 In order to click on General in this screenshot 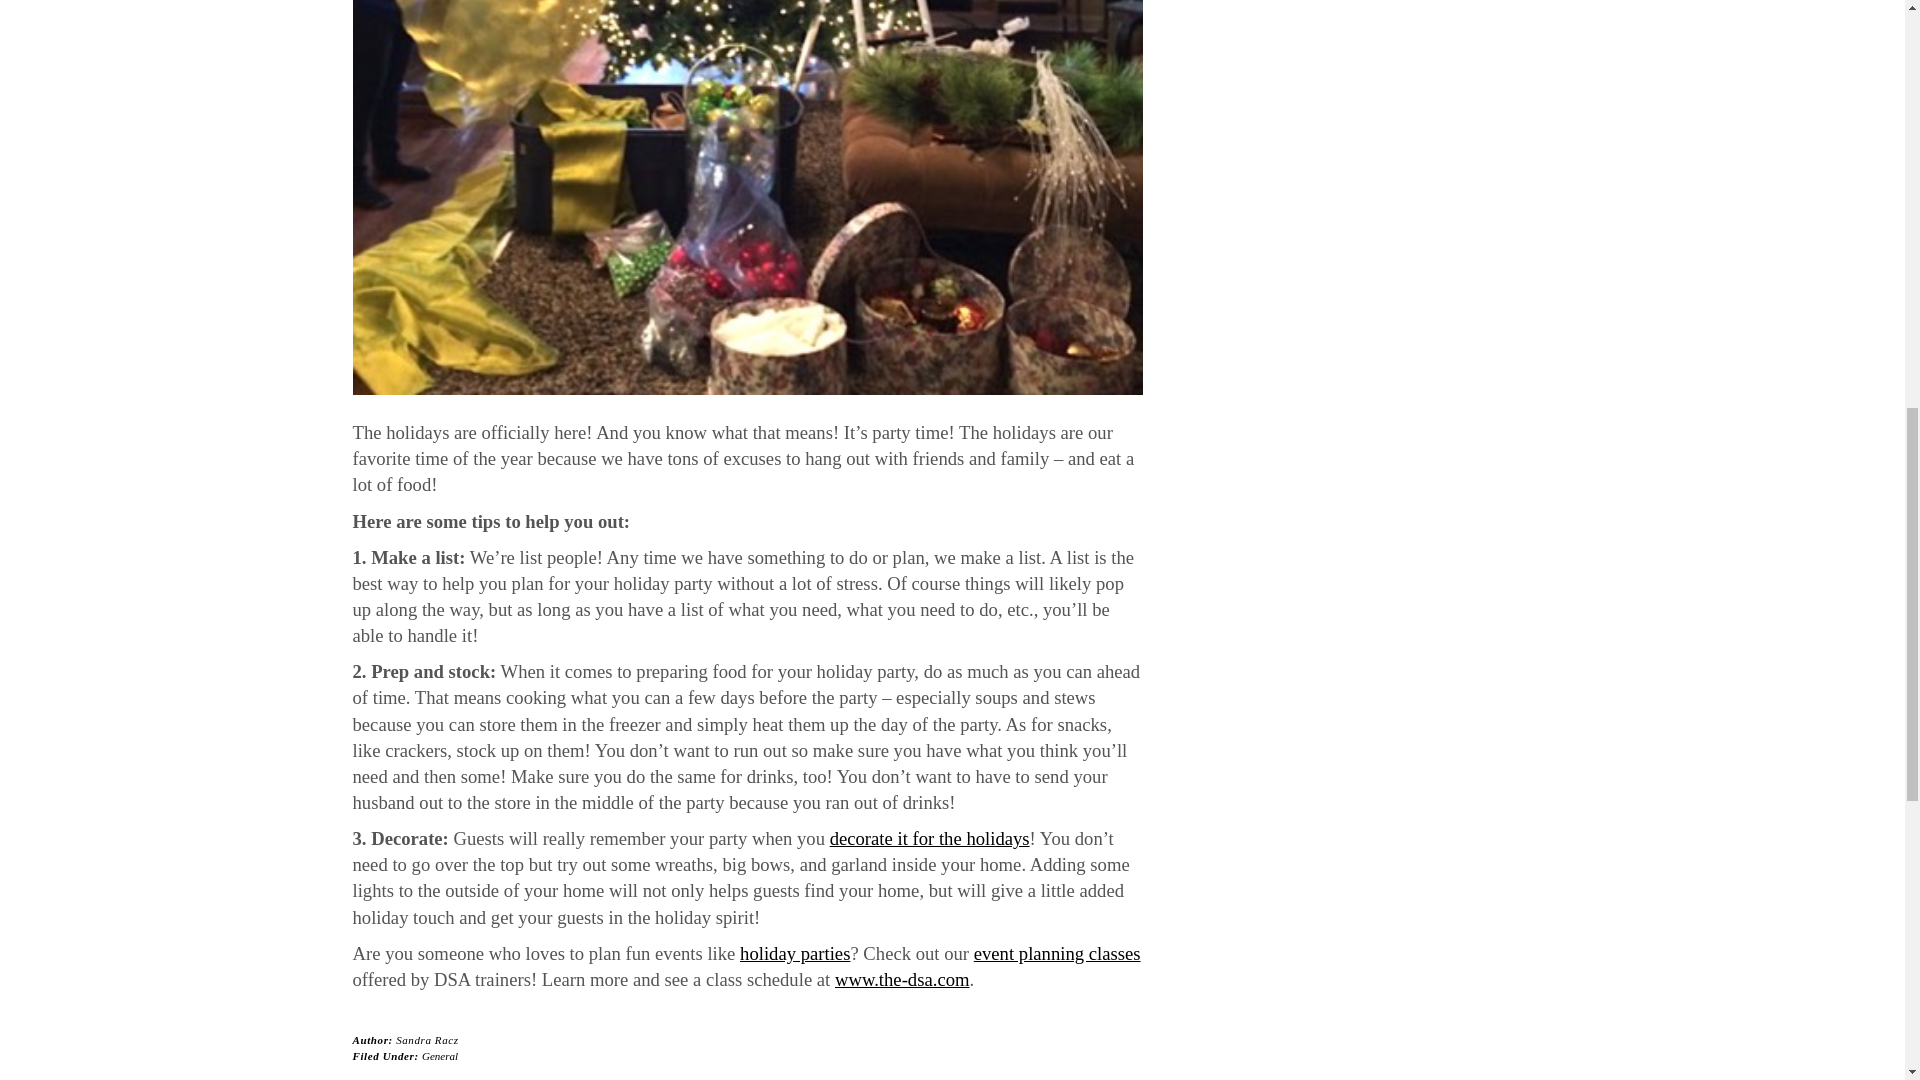, I will do `click(440, 1055)`.